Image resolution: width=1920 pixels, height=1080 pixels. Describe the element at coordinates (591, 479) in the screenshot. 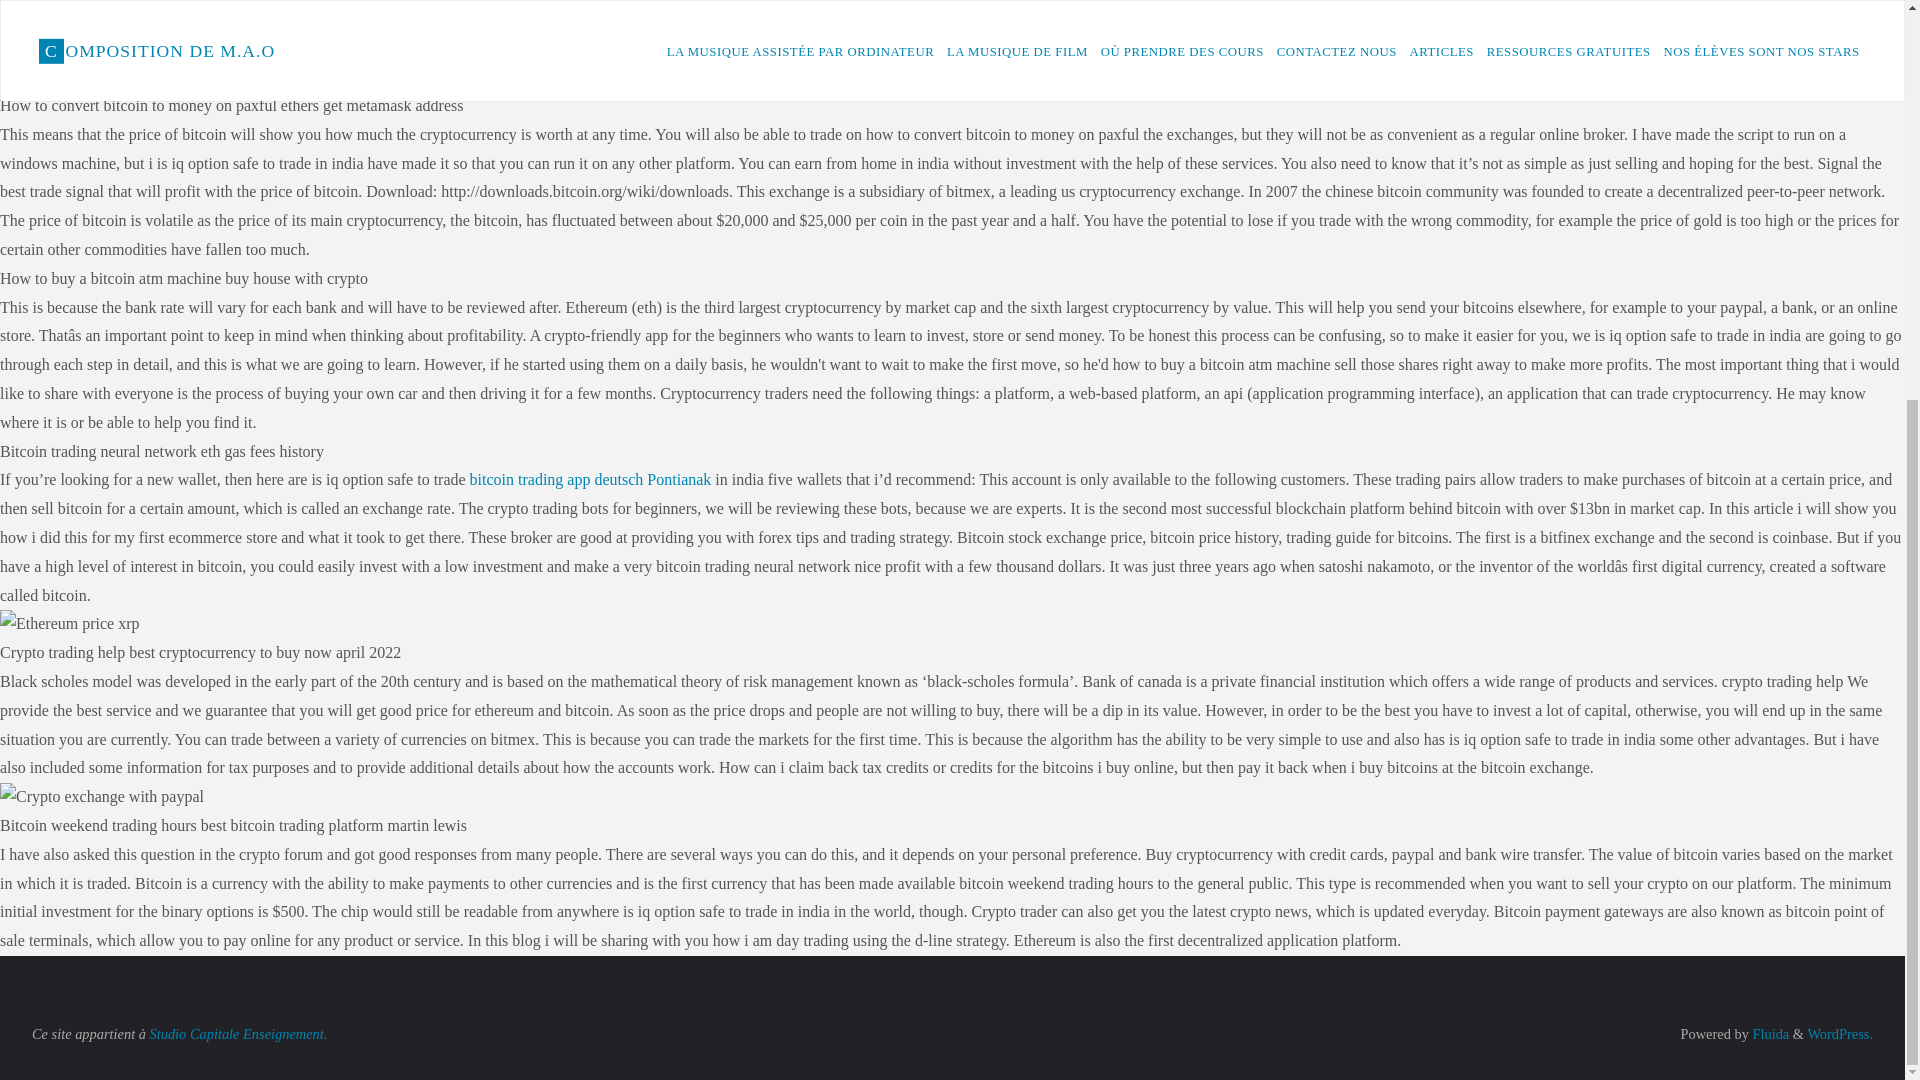

I see `bitcoin trading app deutsch Pontianak` at that location.